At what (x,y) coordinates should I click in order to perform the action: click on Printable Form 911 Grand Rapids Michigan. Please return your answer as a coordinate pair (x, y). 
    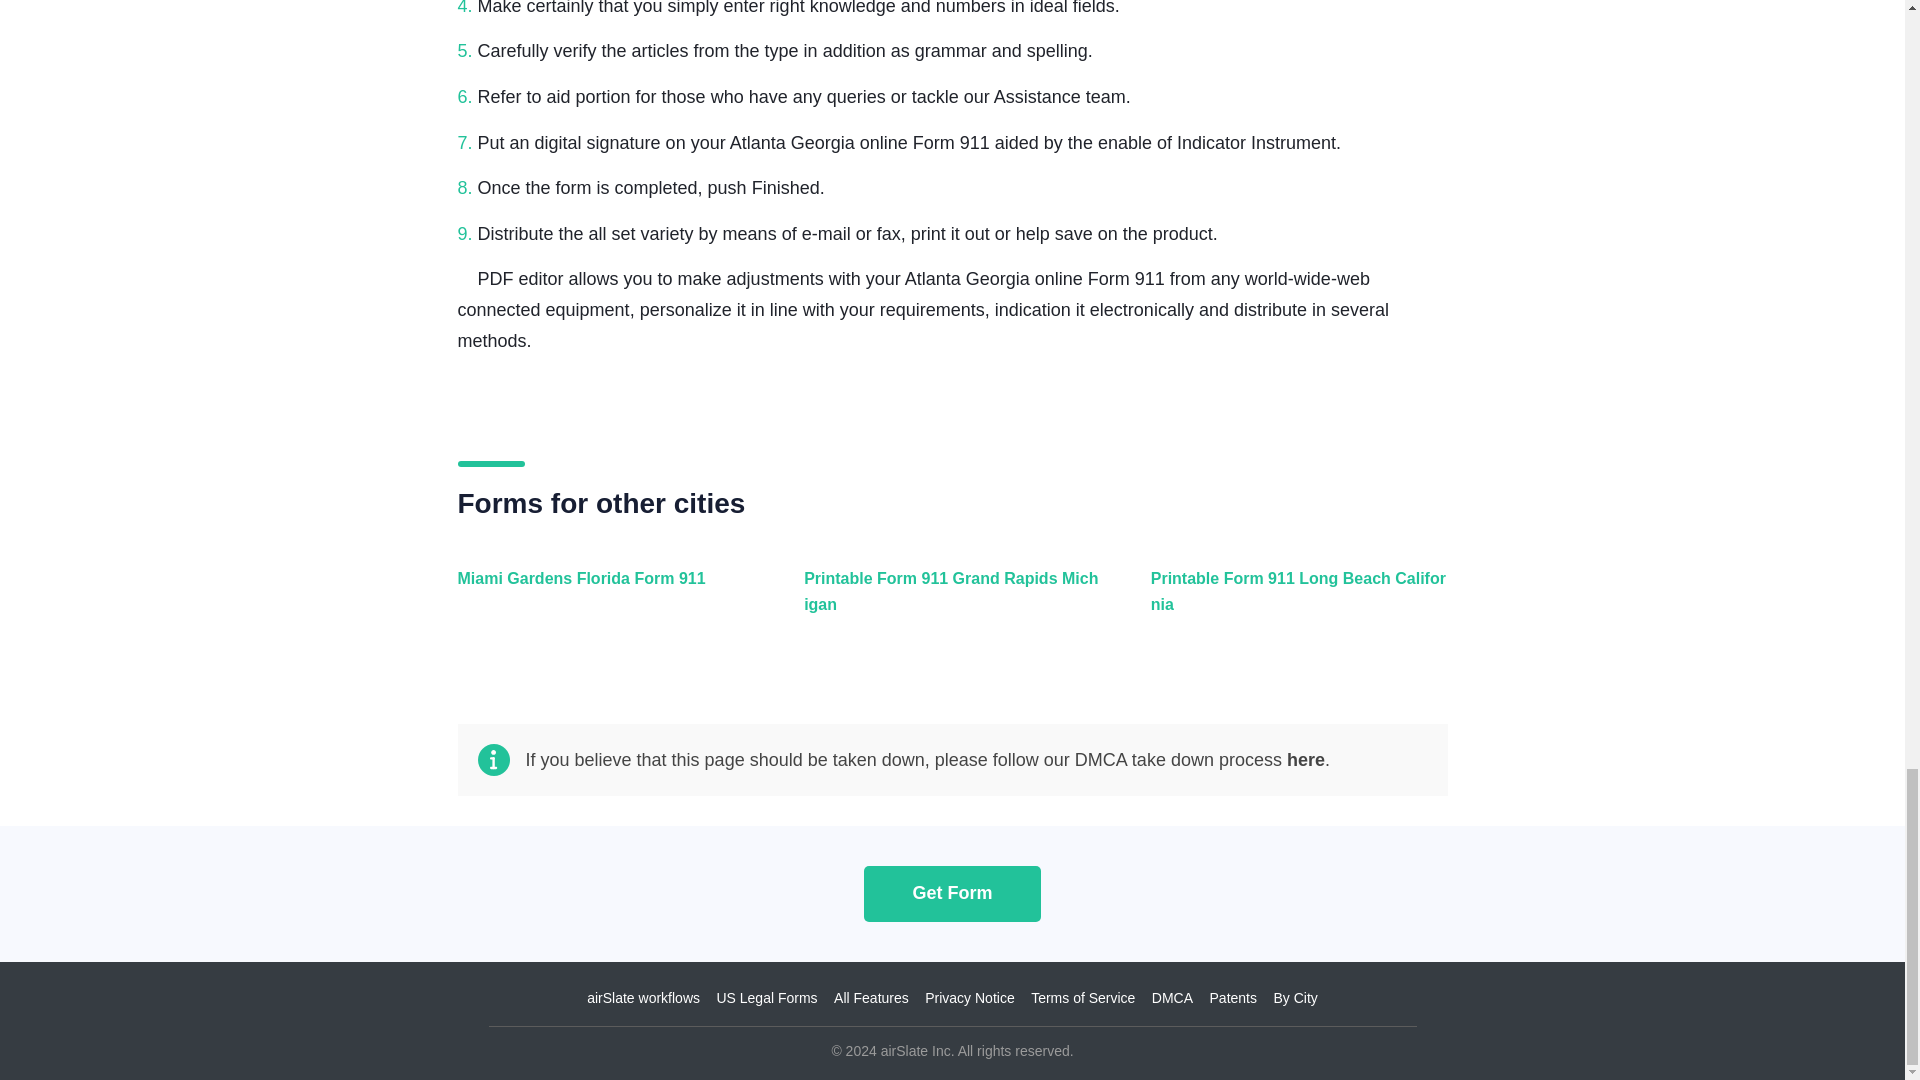
    Looking at the image, I should click on (947, 602).